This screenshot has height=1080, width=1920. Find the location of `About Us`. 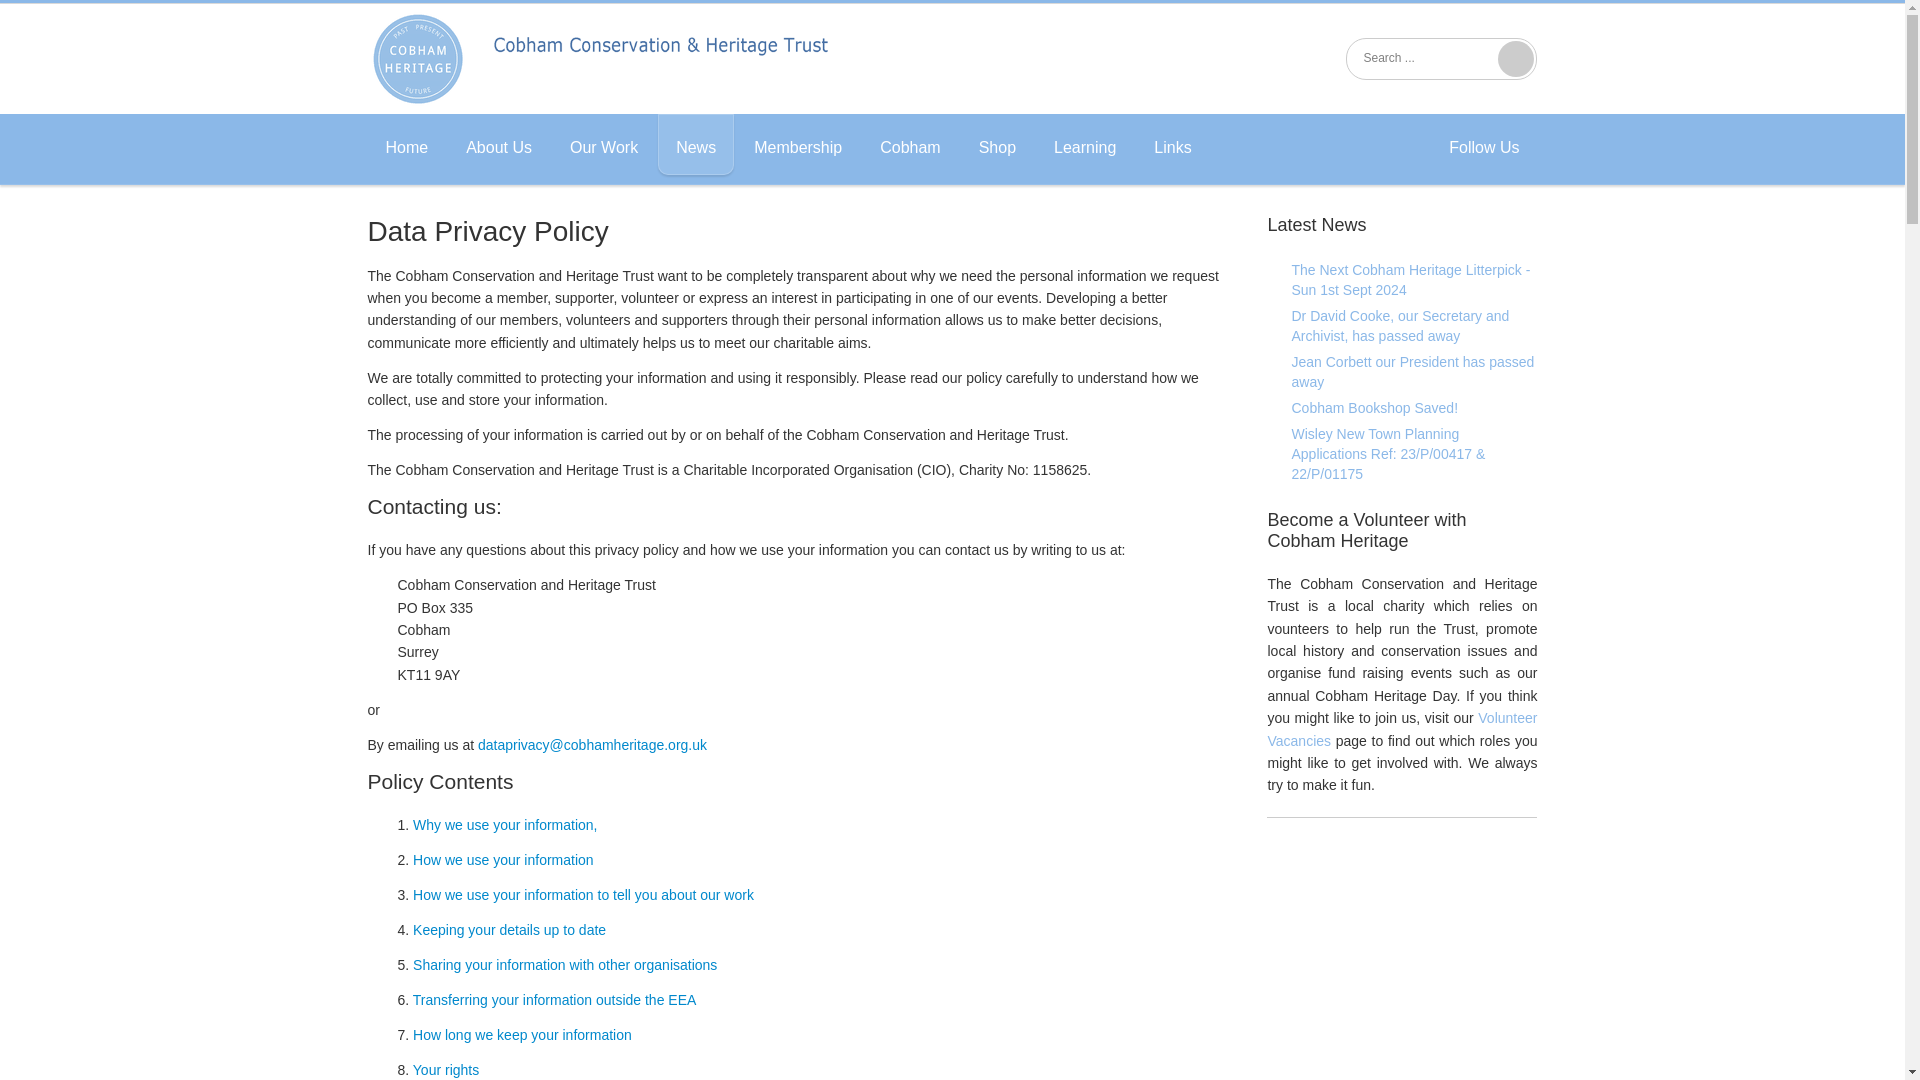

About Us is located at coordinates (498, 144).